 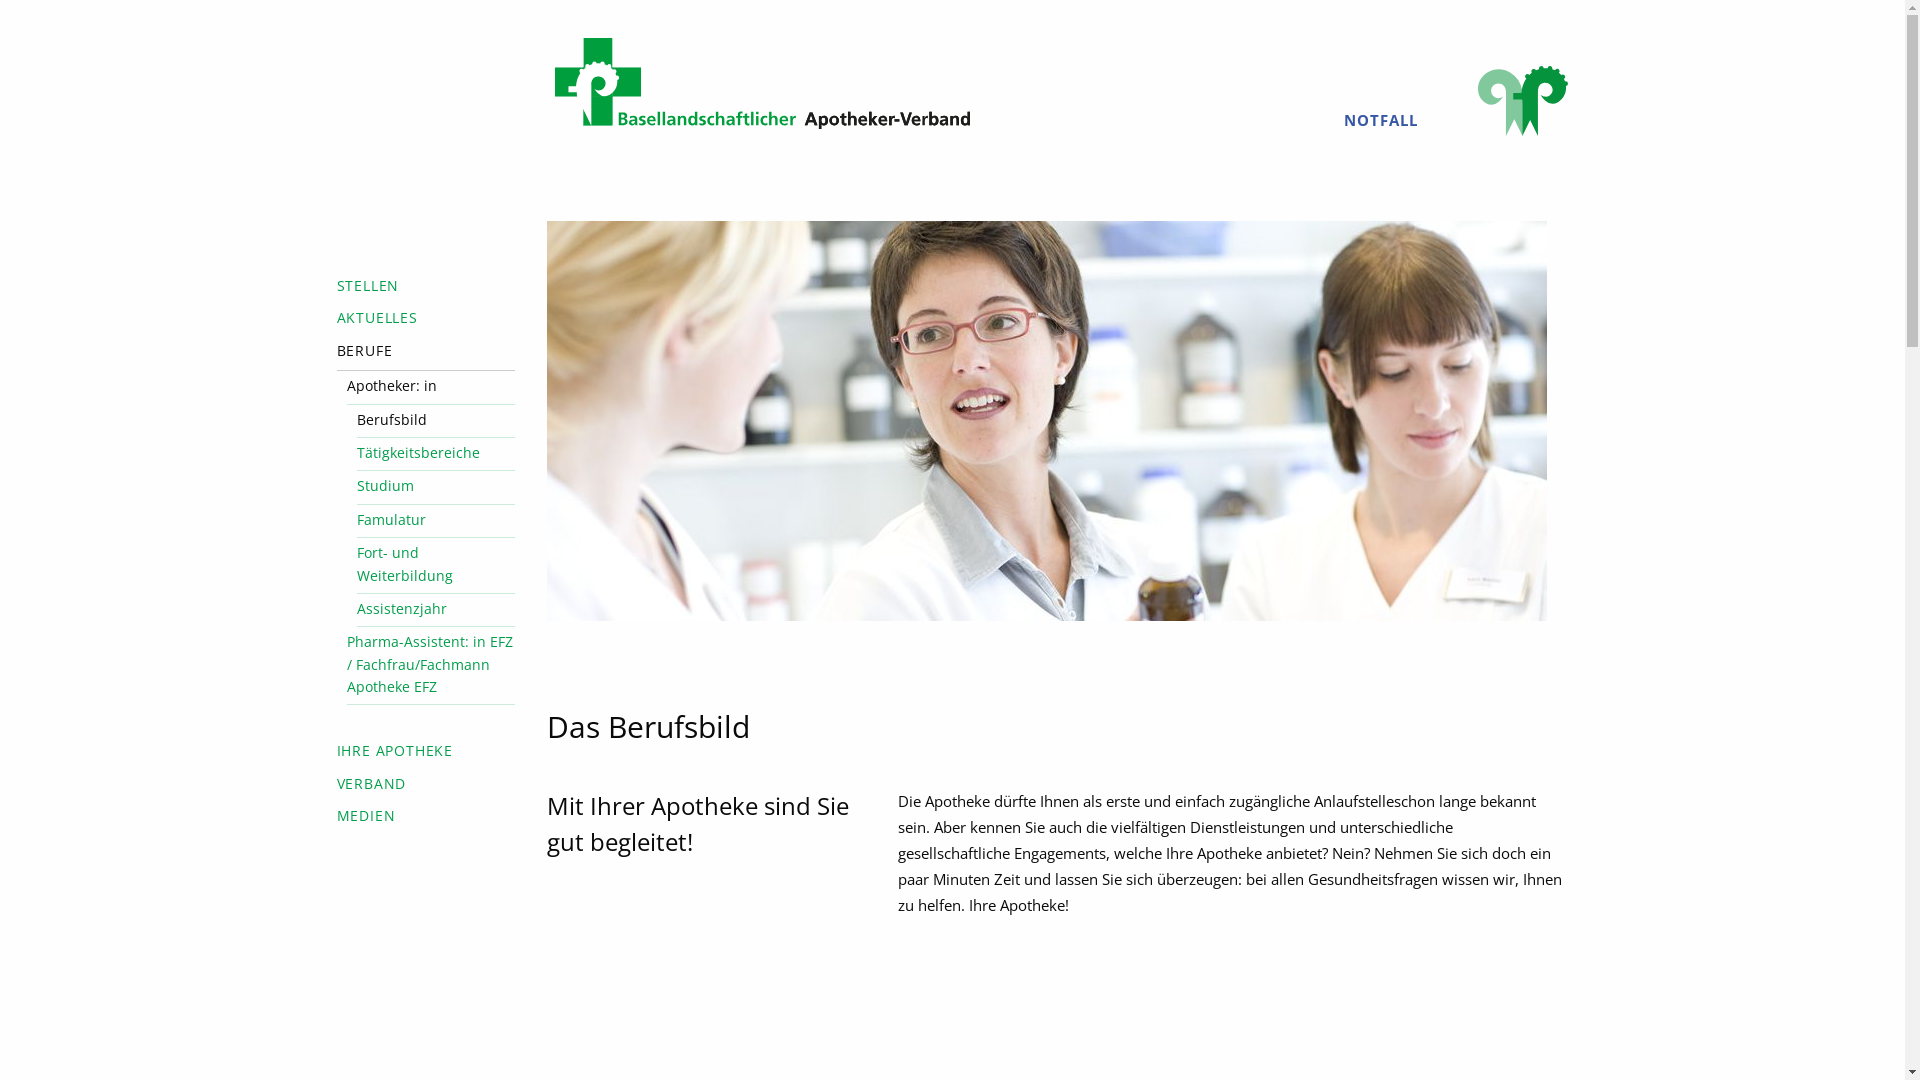 What do you see at coordinates (426, 289) in the screenshot?
I see `STELLEN` at bounding box center [426, 289].